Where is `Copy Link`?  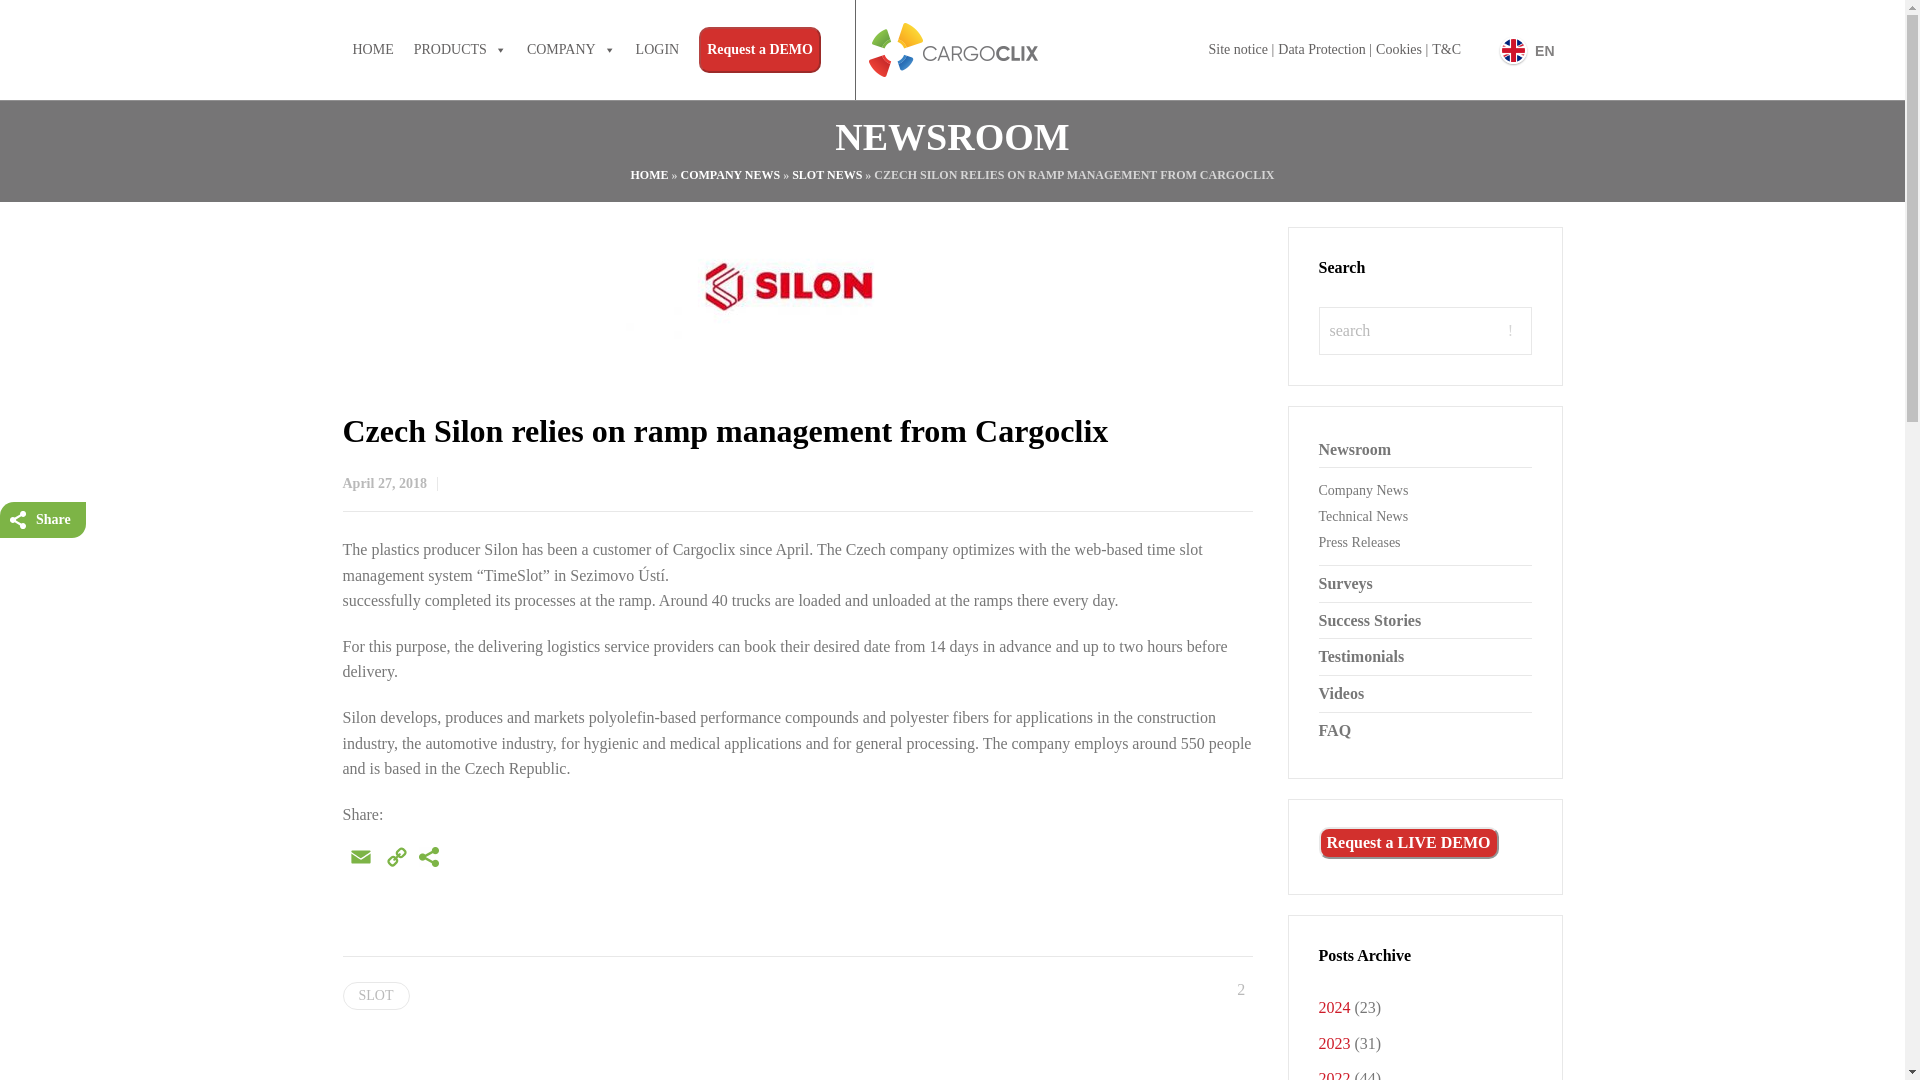
Copy Link is located at coordinates (396, 862).